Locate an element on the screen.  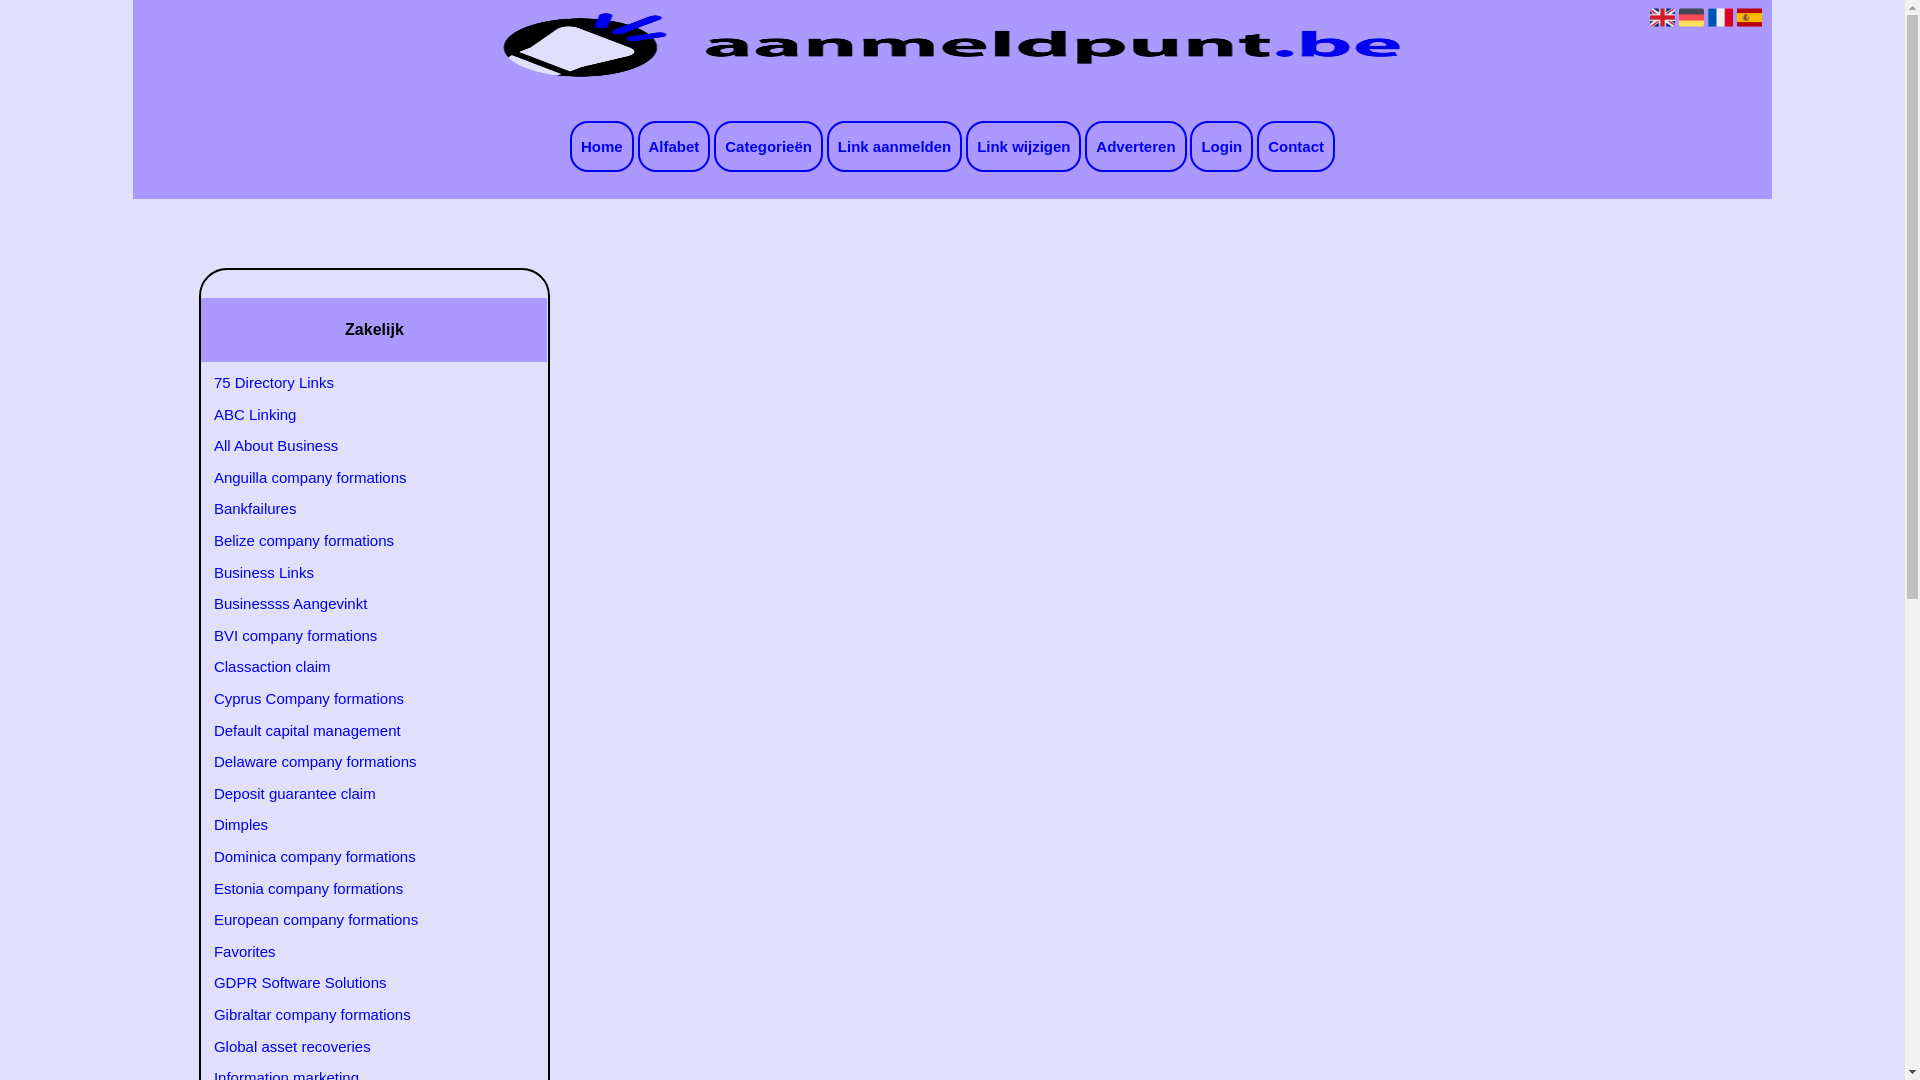
Deposit guarantee claim is located at coordinates (363, 794).